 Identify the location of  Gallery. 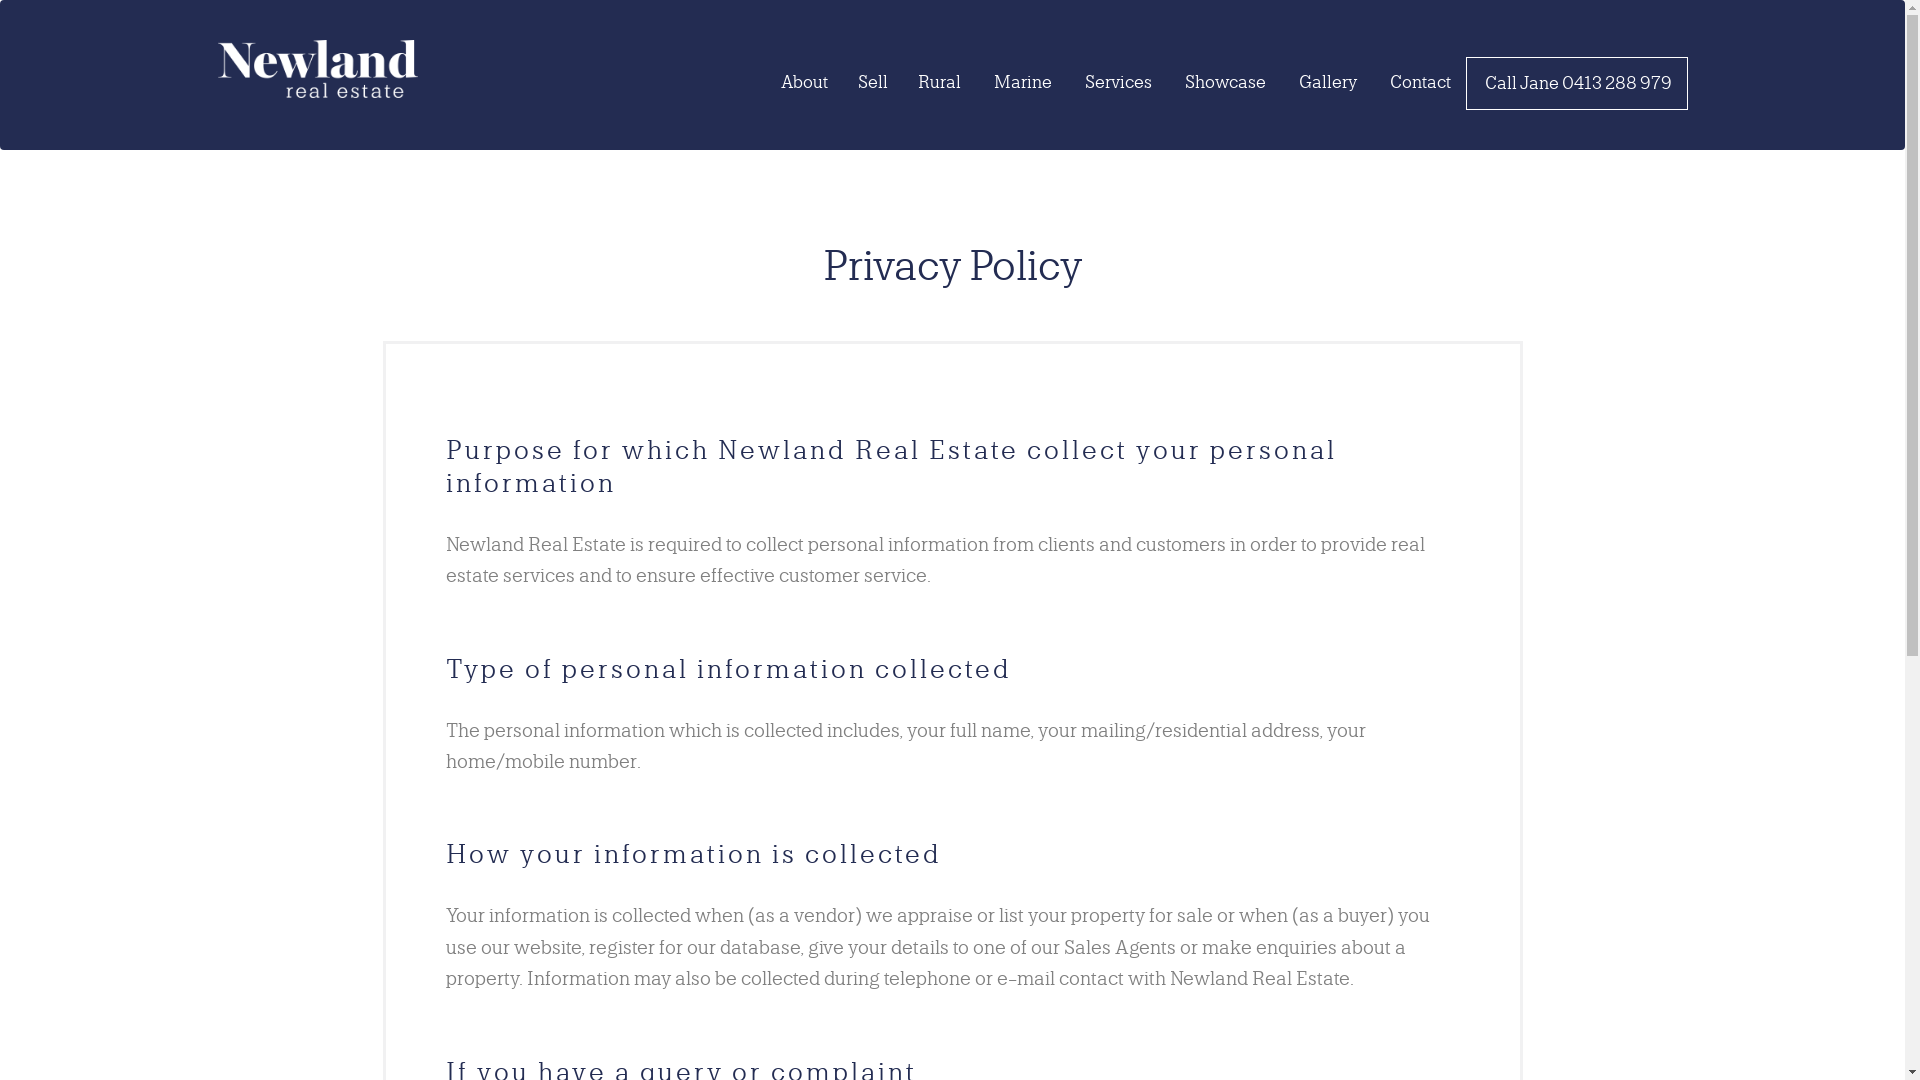
(1326, 82).